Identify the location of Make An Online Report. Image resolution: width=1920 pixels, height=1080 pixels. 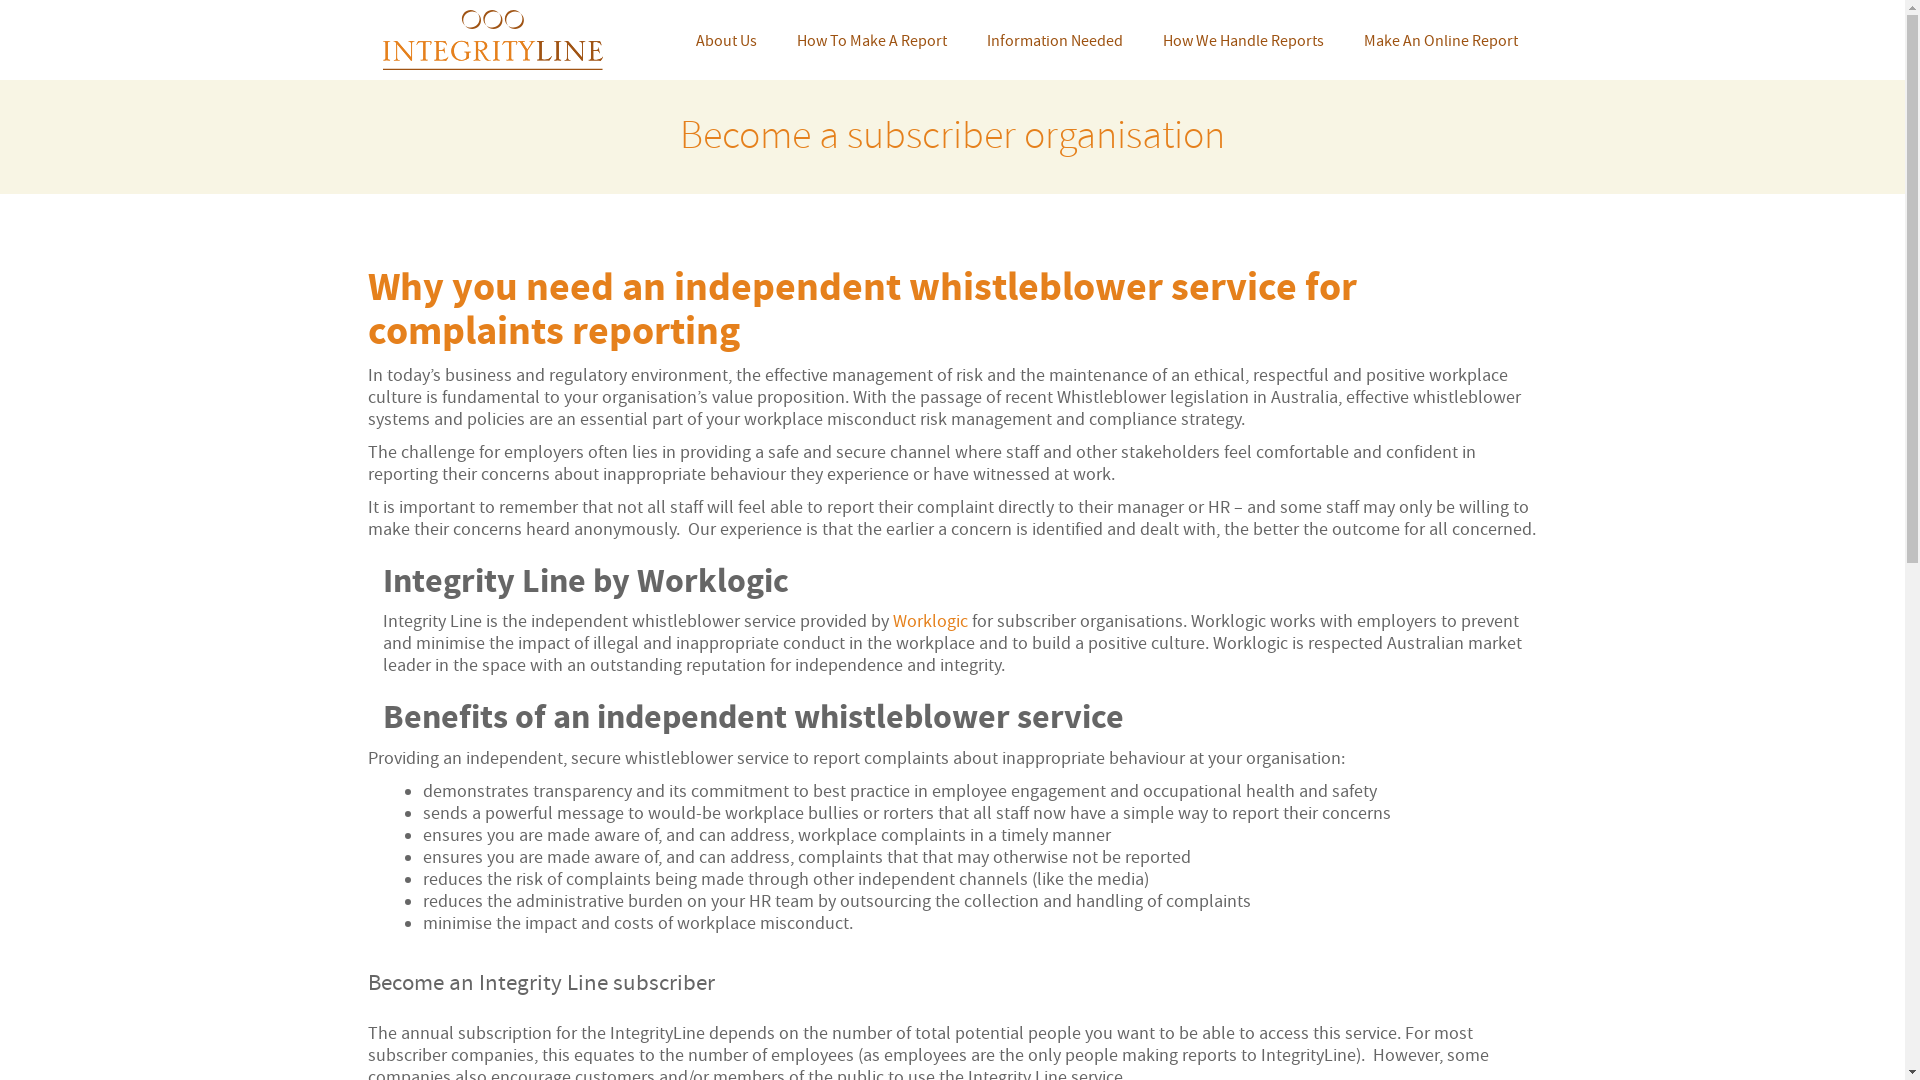
(1441, 40).